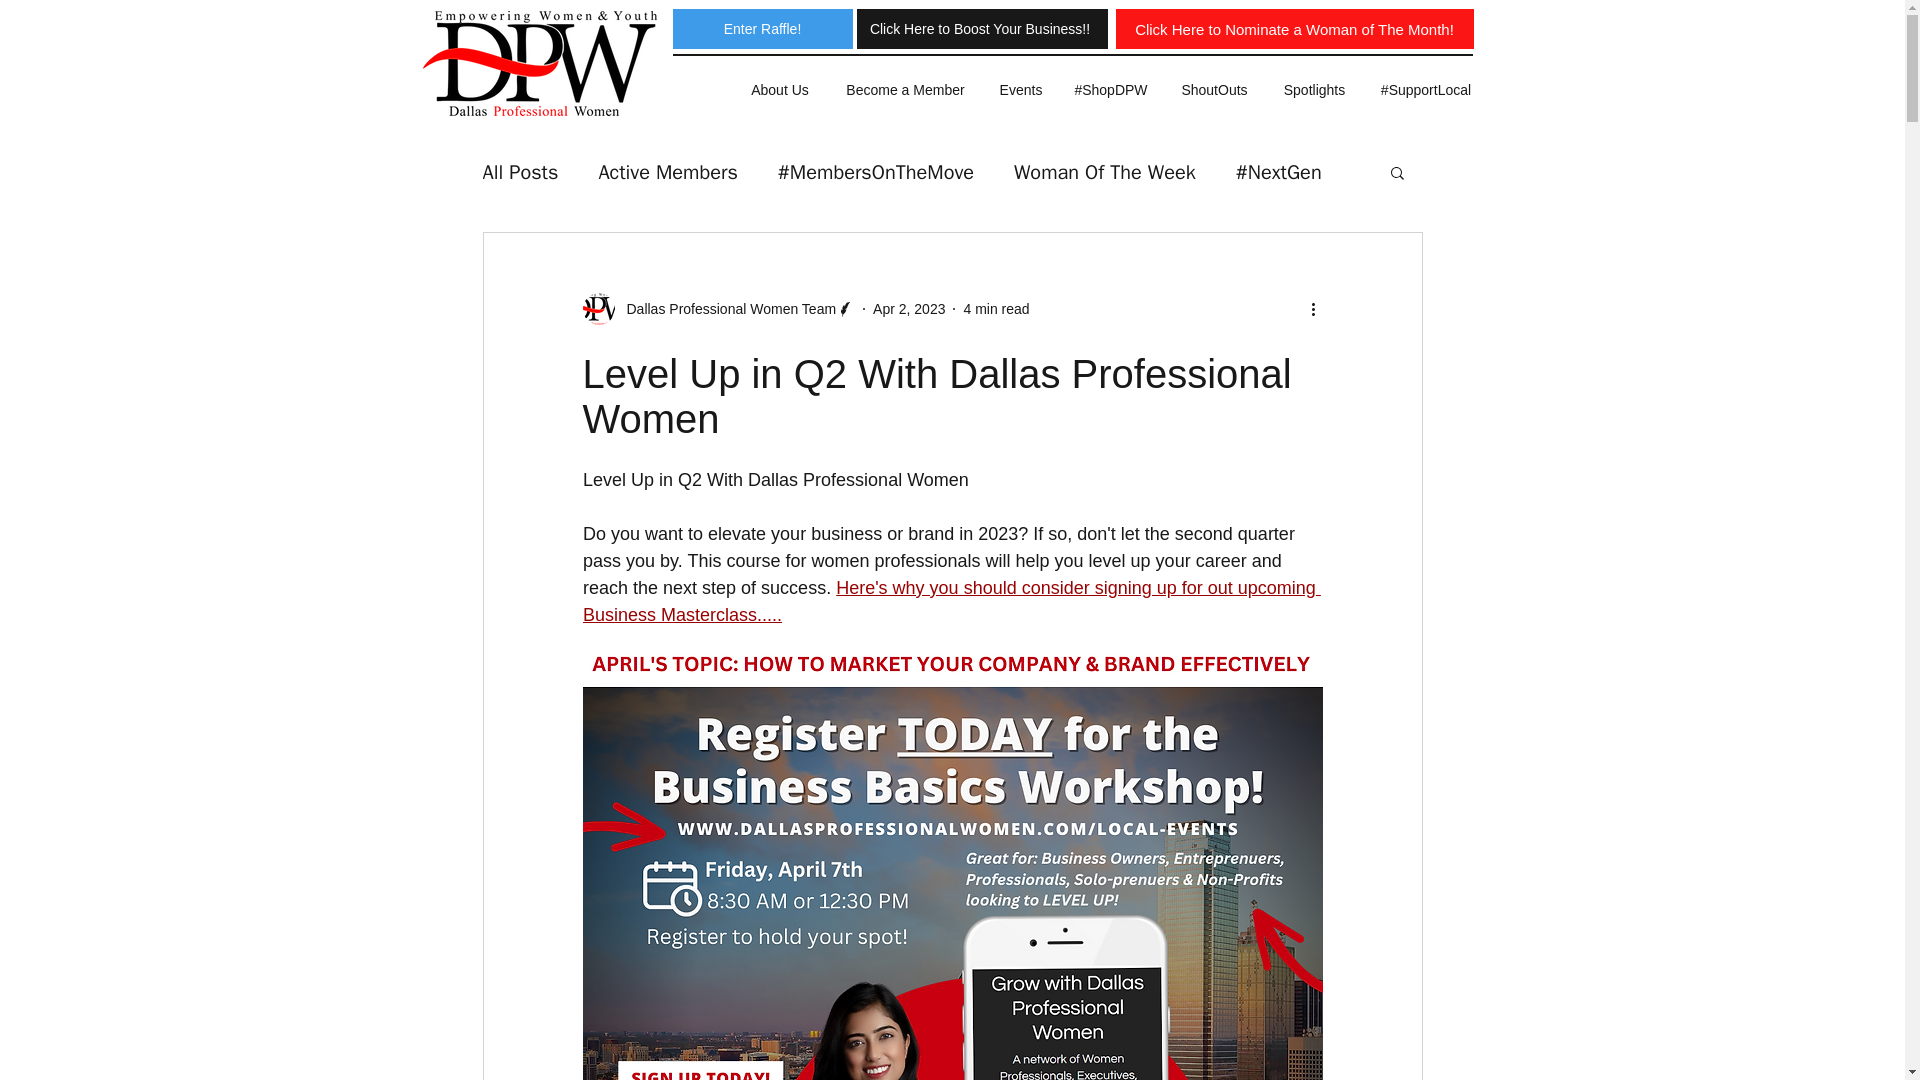 The width and height of the screenshot is (1920, 1080). I want to click on All Posts, so click(520, 170).